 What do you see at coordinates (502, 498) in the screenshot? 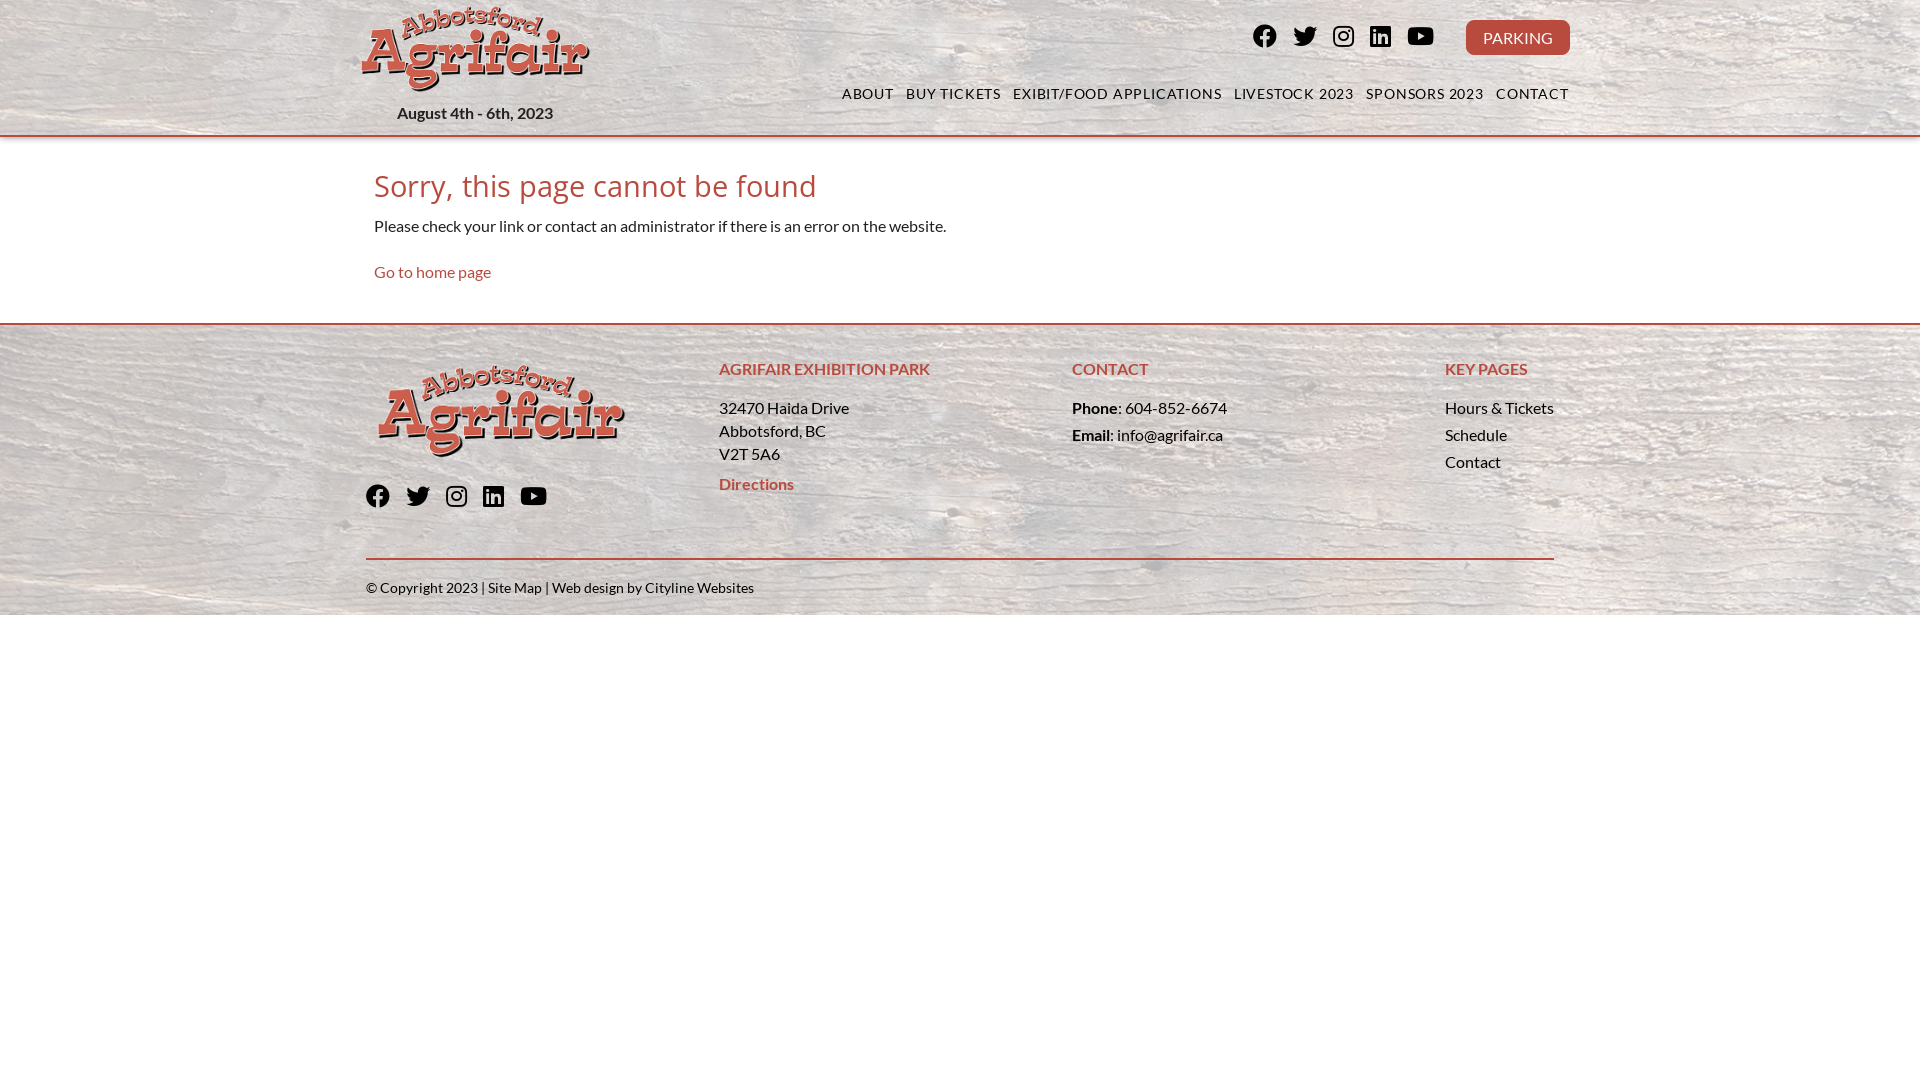
I see `Abbotsford Agrifair @ Linkedin` at bounding box center [502, 498].